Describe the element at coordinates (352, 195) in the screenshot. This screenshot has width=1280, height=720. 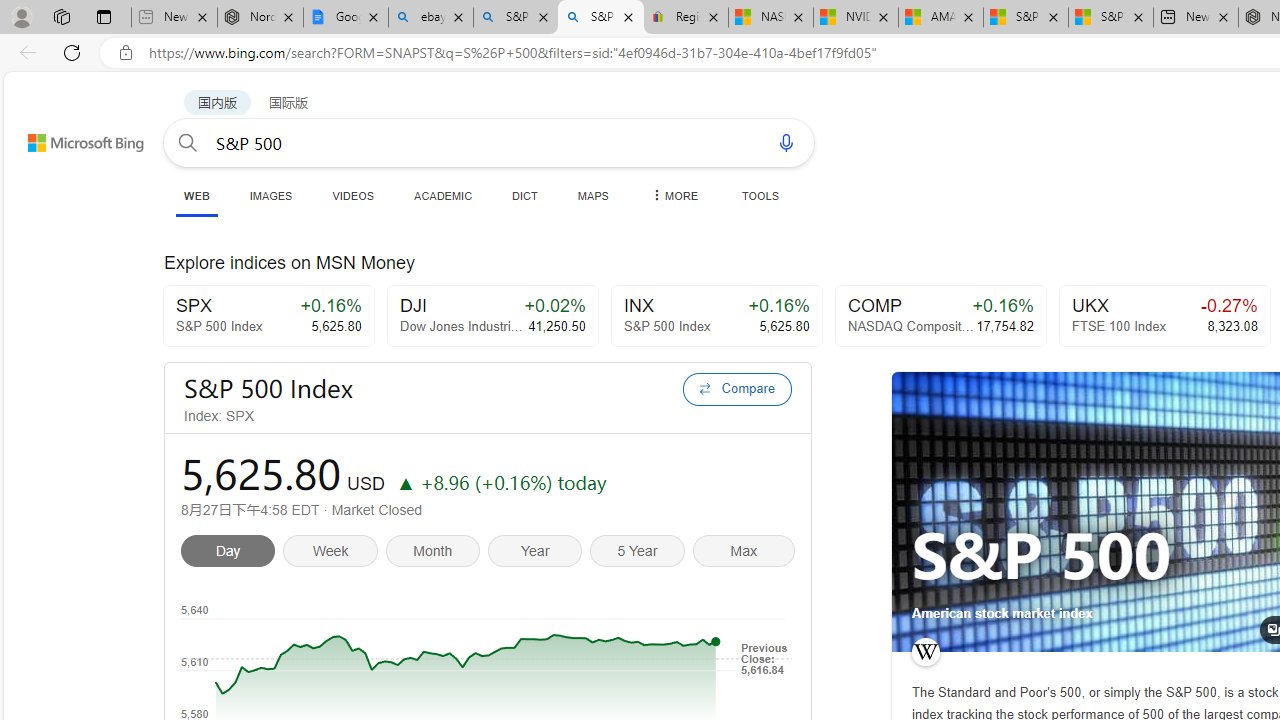
I see `VIDEOS` at that location.